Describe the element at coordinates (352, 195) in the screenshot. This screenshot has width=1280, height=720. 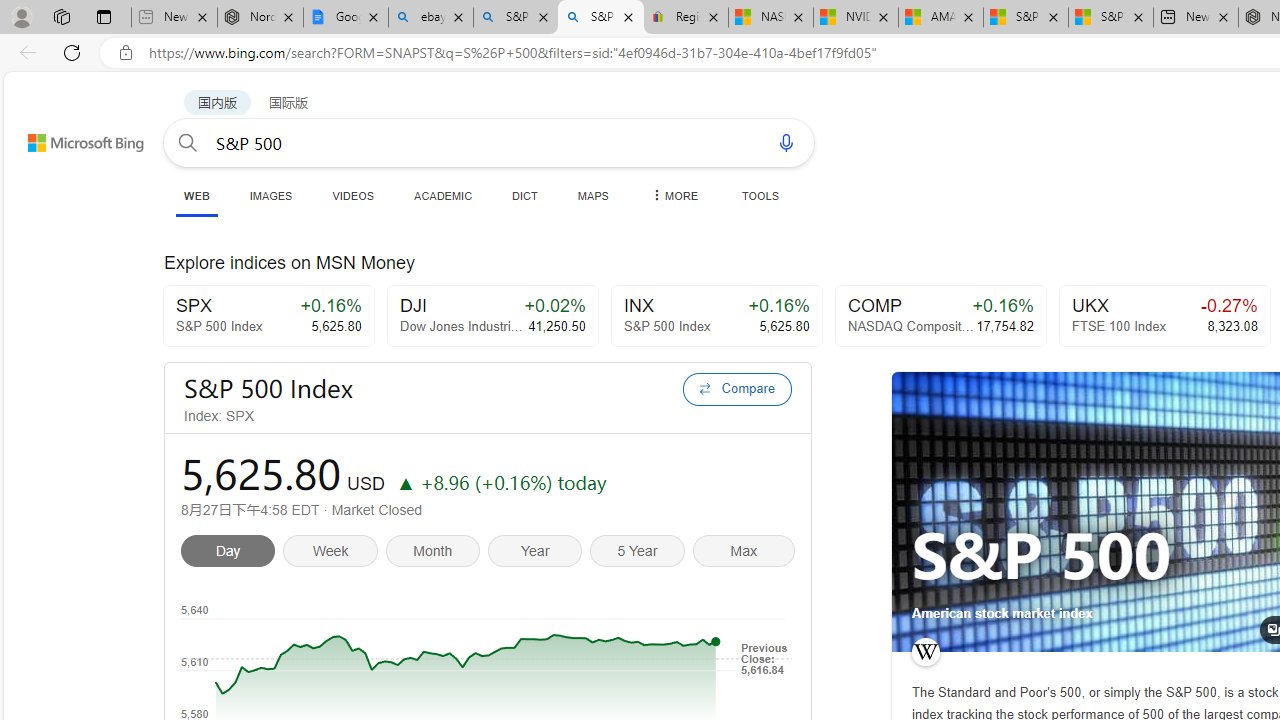
I see `VIDEOS` at that location.